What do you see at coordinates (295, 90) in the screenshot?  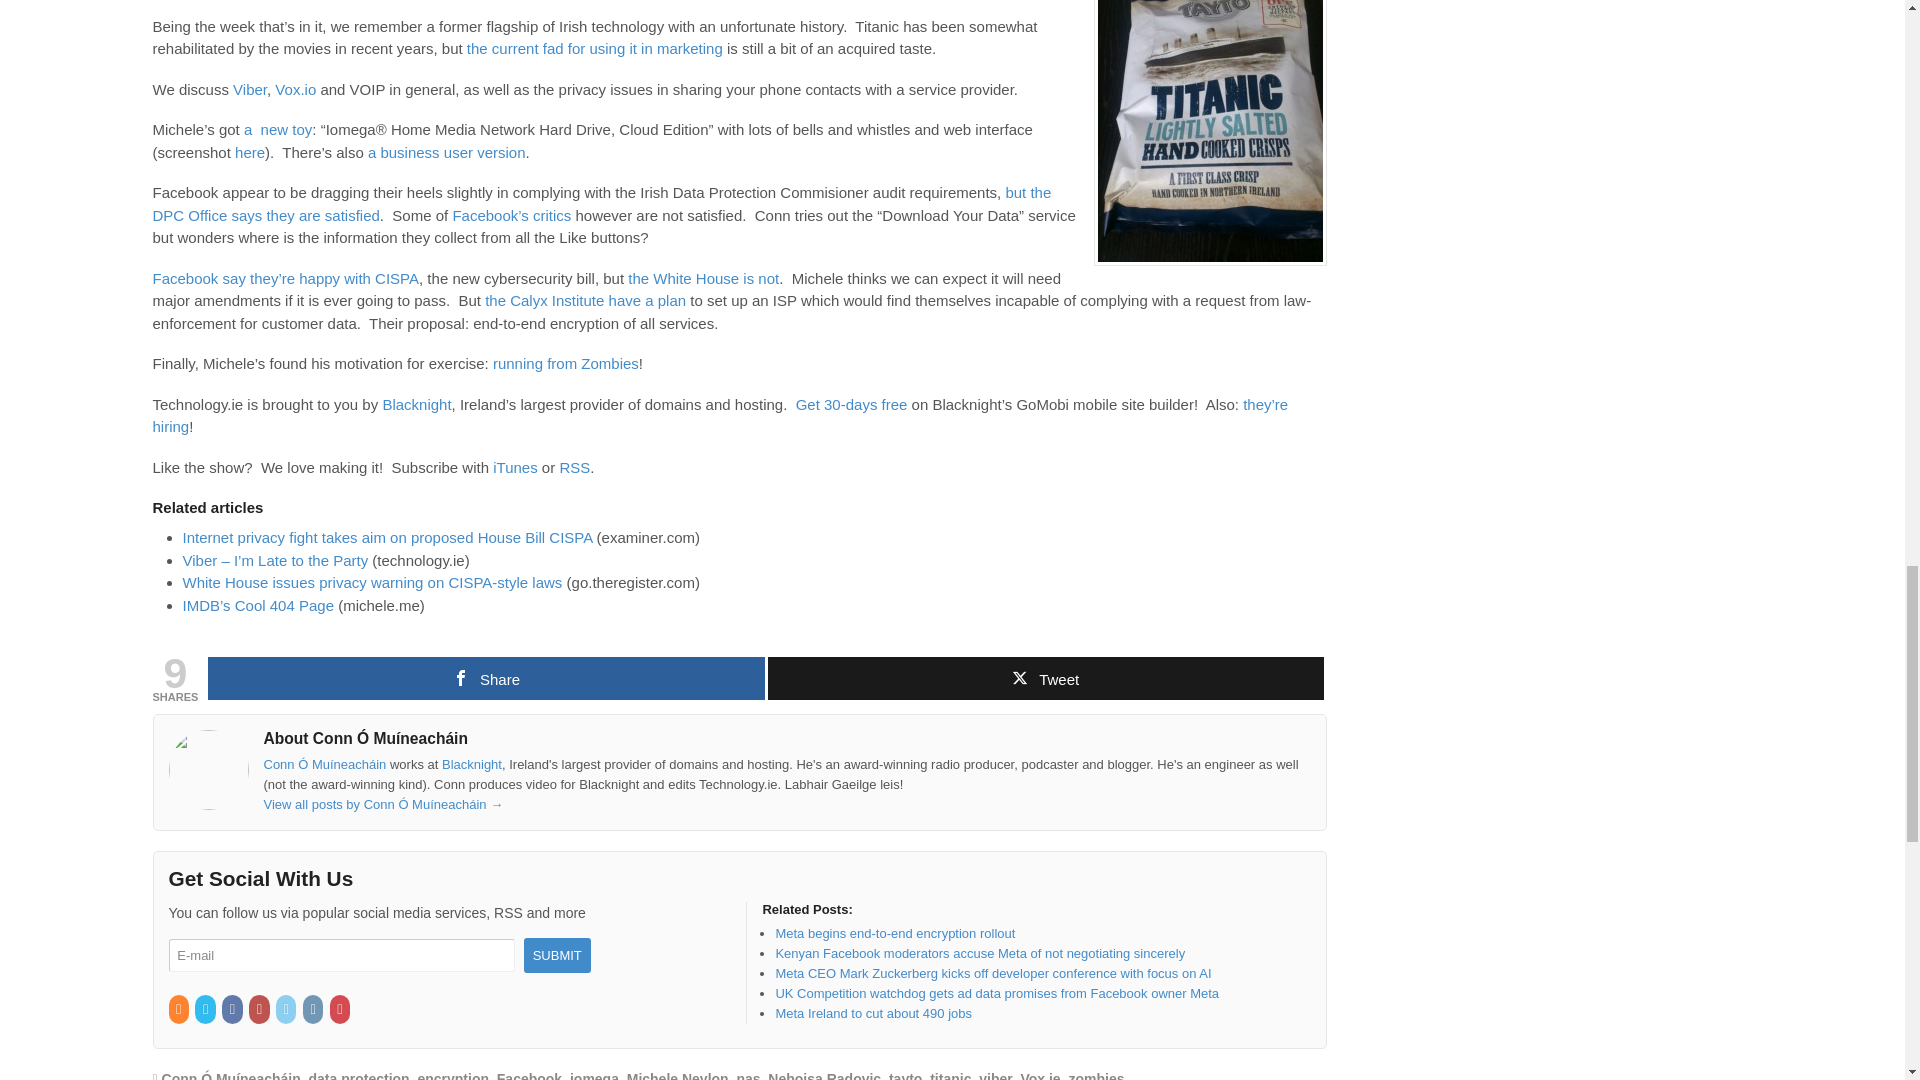 I see `Vox.io` at bounding box center [295, 90].